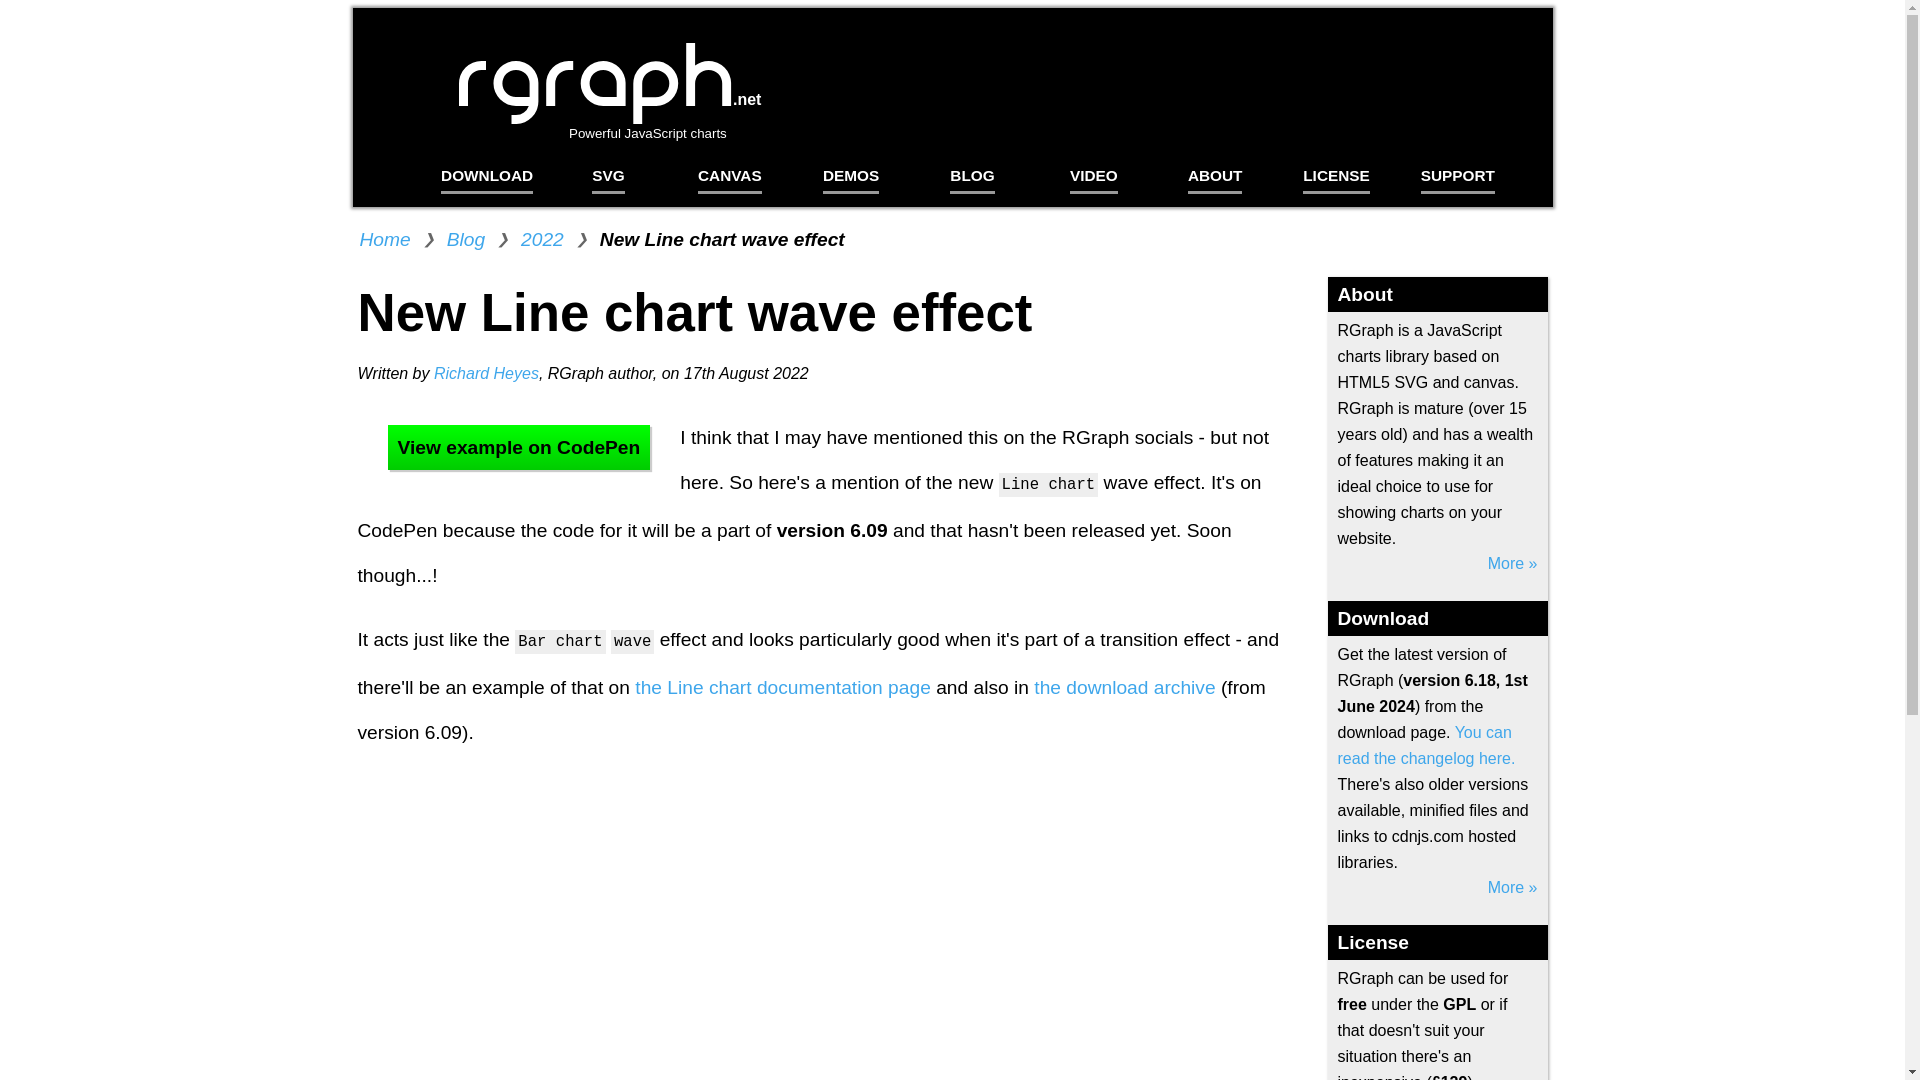 The image size is (1920, 1080). I want to click on ABOUT, so click(1214, 170).